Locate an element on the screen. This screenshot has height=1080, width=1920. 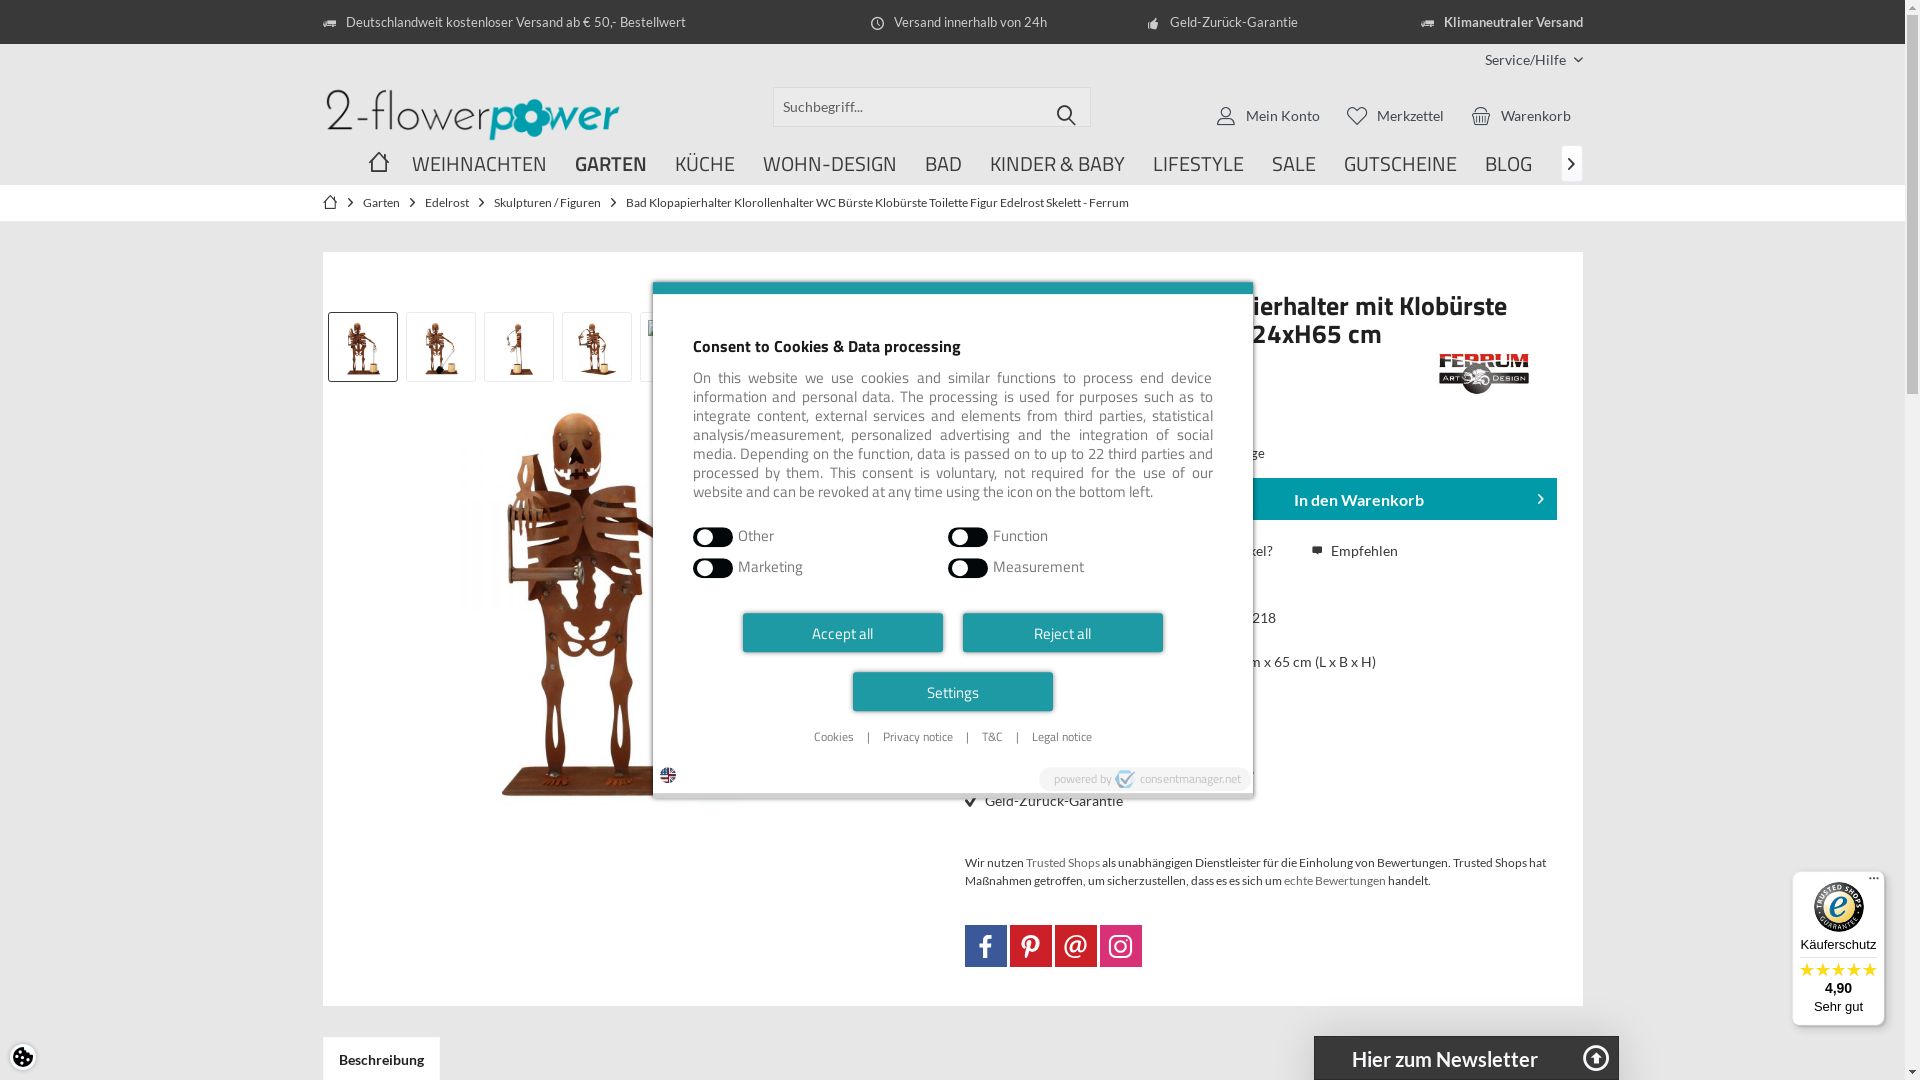
Garten is located at coordinates (382, 202).